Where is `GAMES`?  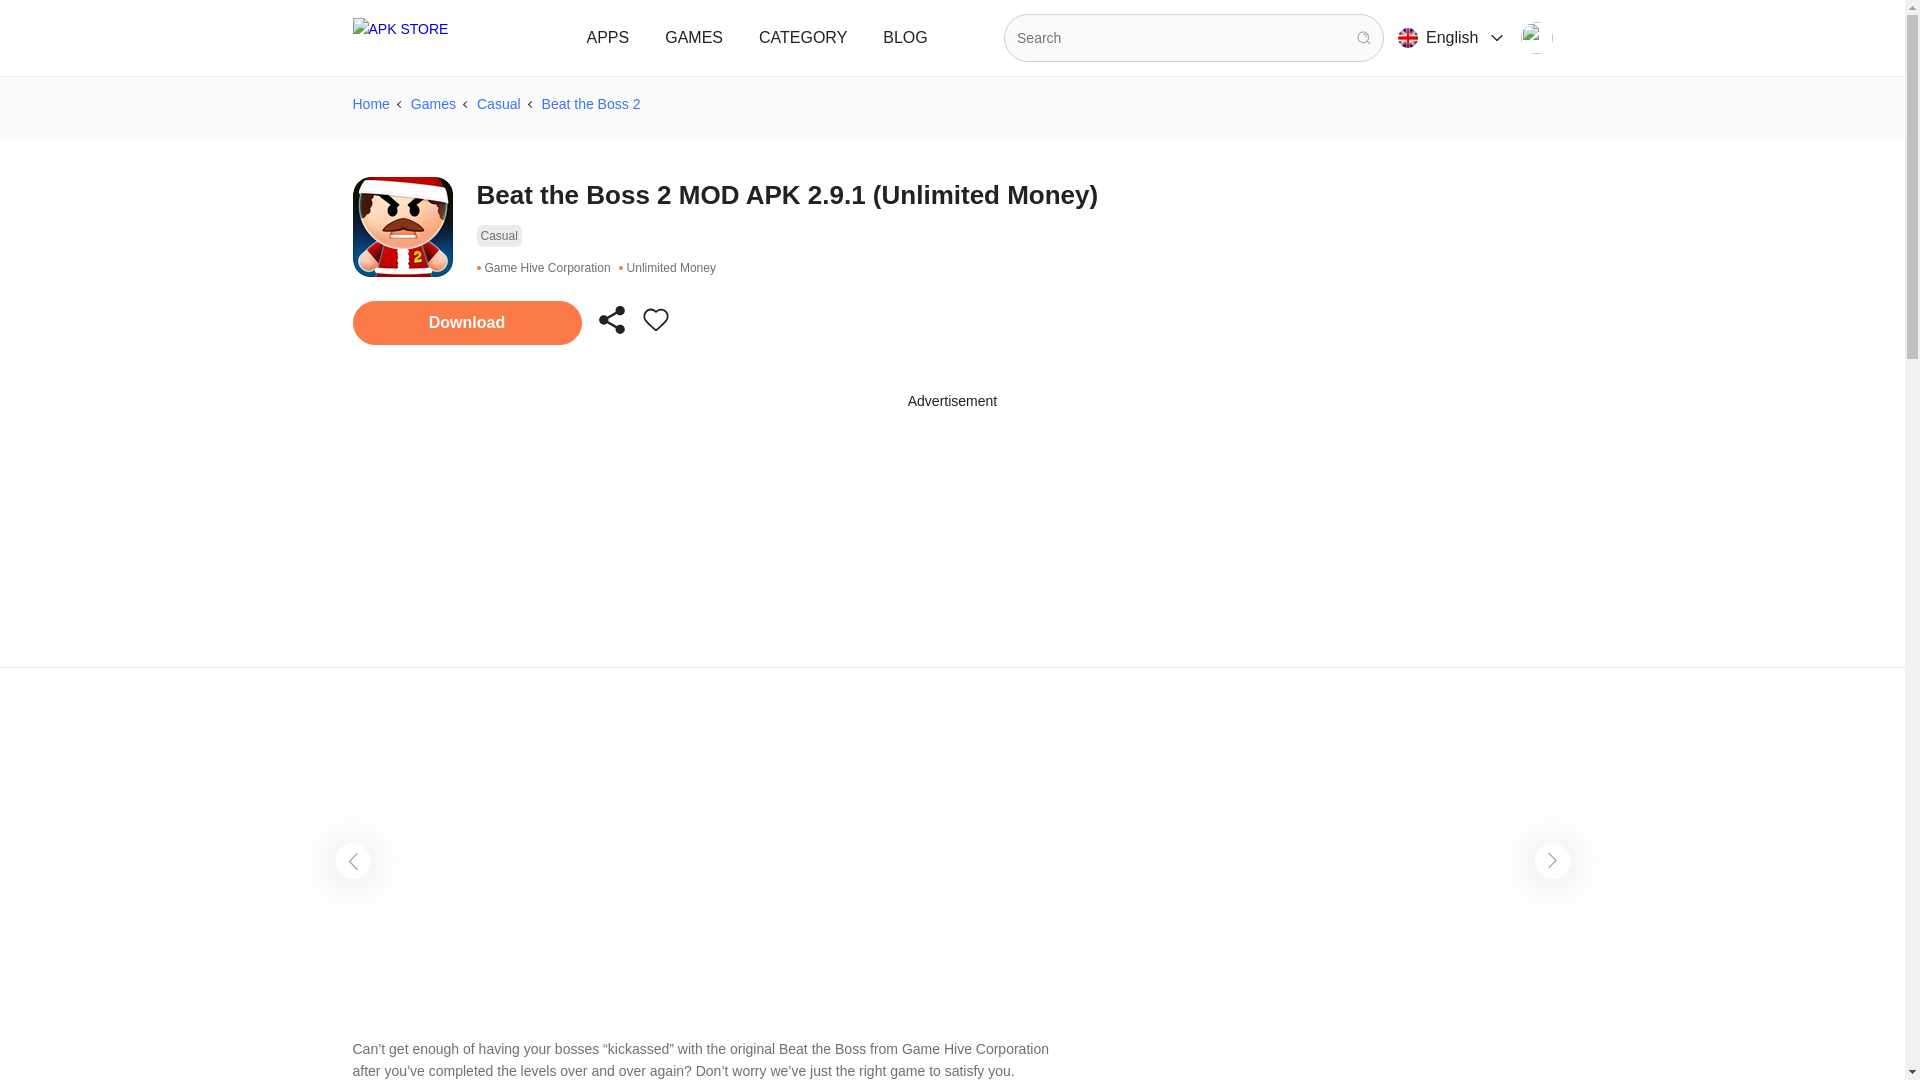
GAMES is located at coordinates (694, 38).